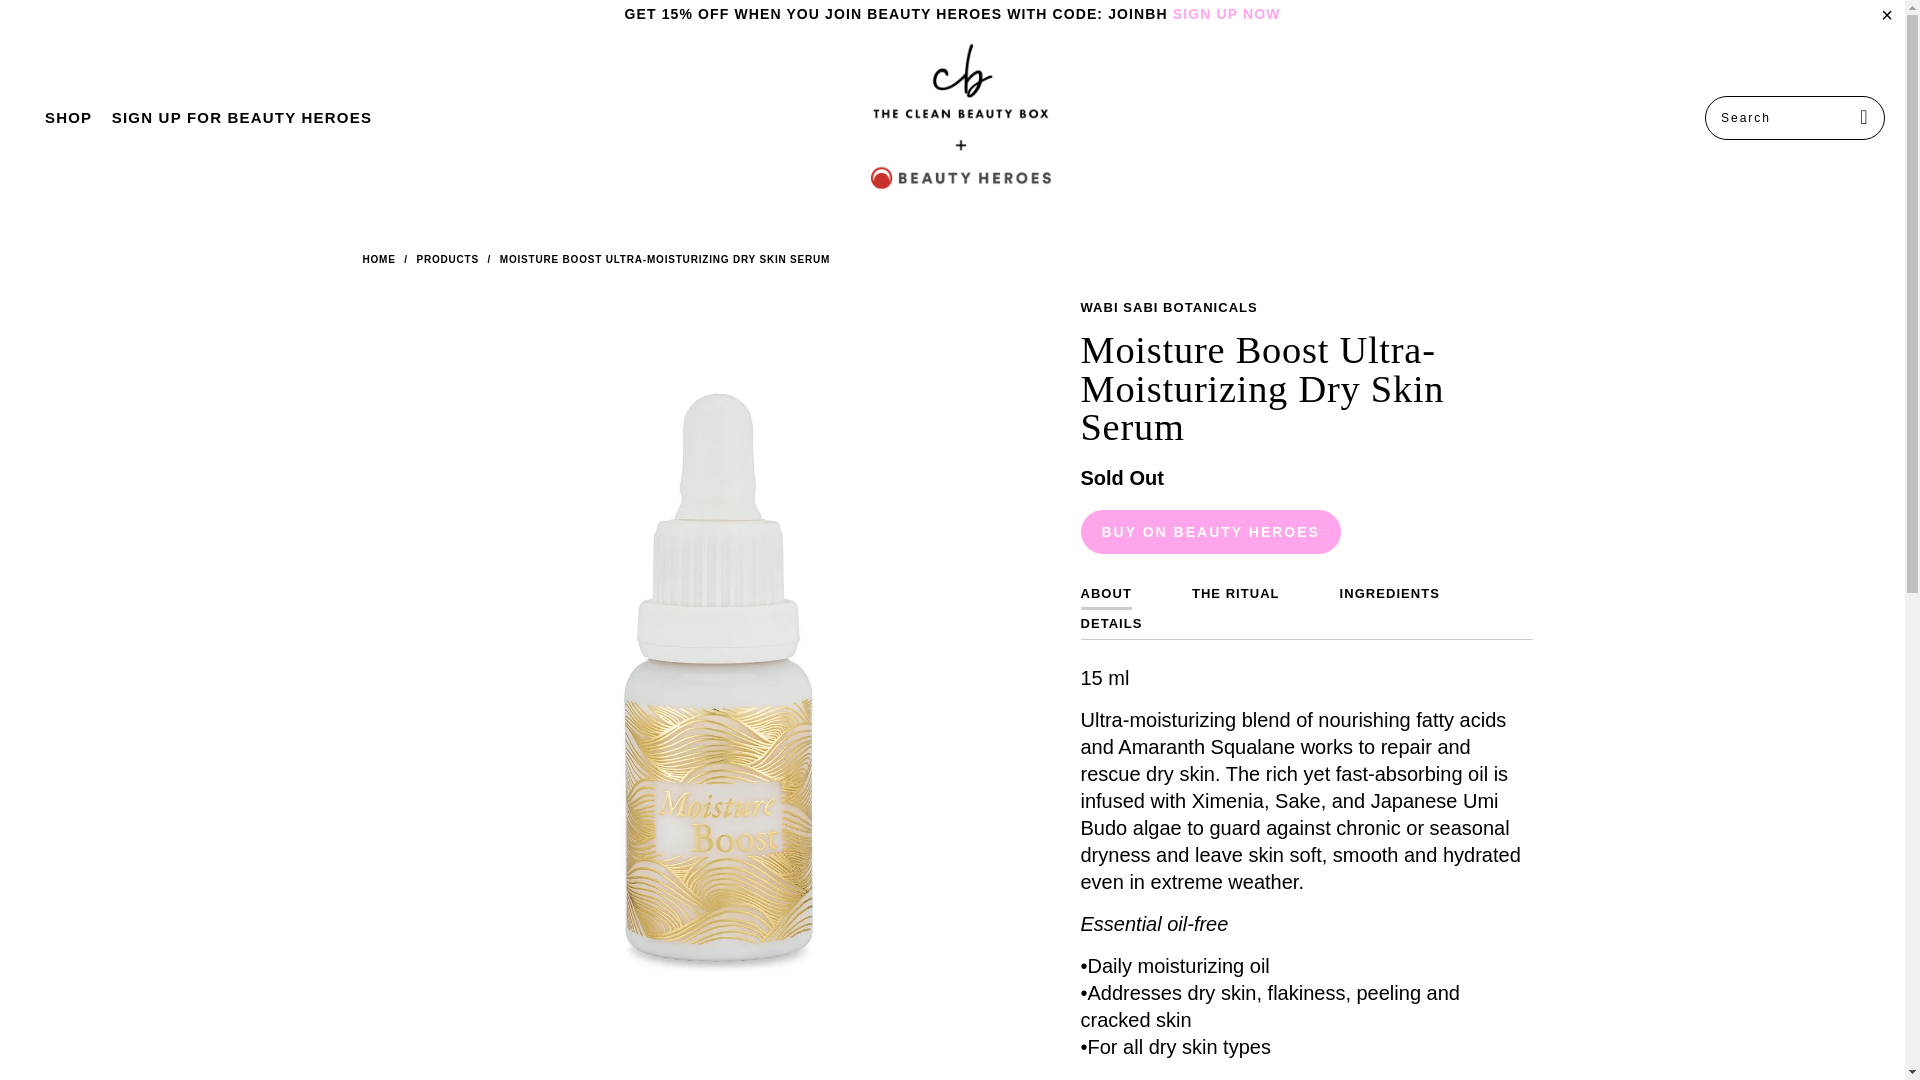  I want to click on MOISTURE BOOST ULTRA-MOISTURIZING DRY SKIN SERUM, so click(664, 258).